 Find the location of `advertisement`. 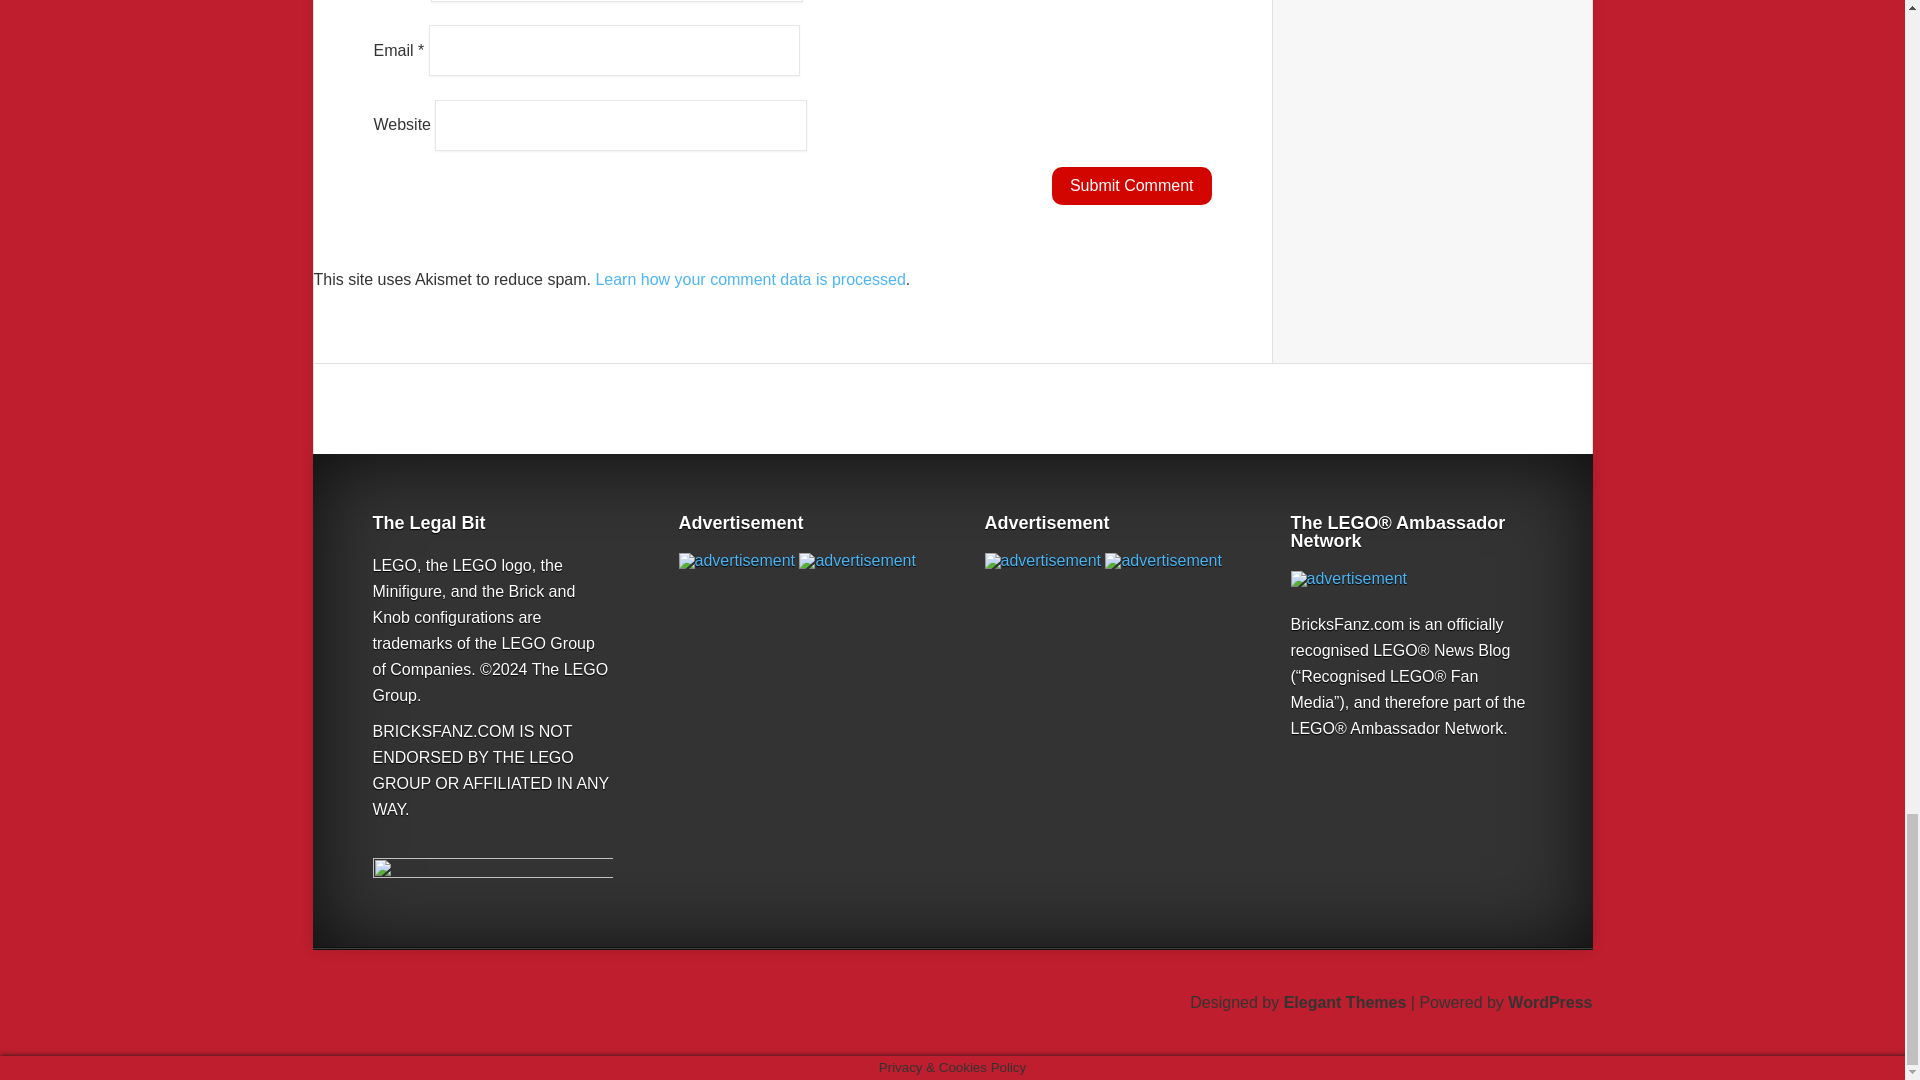

advertisement is located at coordinates (856, 560).